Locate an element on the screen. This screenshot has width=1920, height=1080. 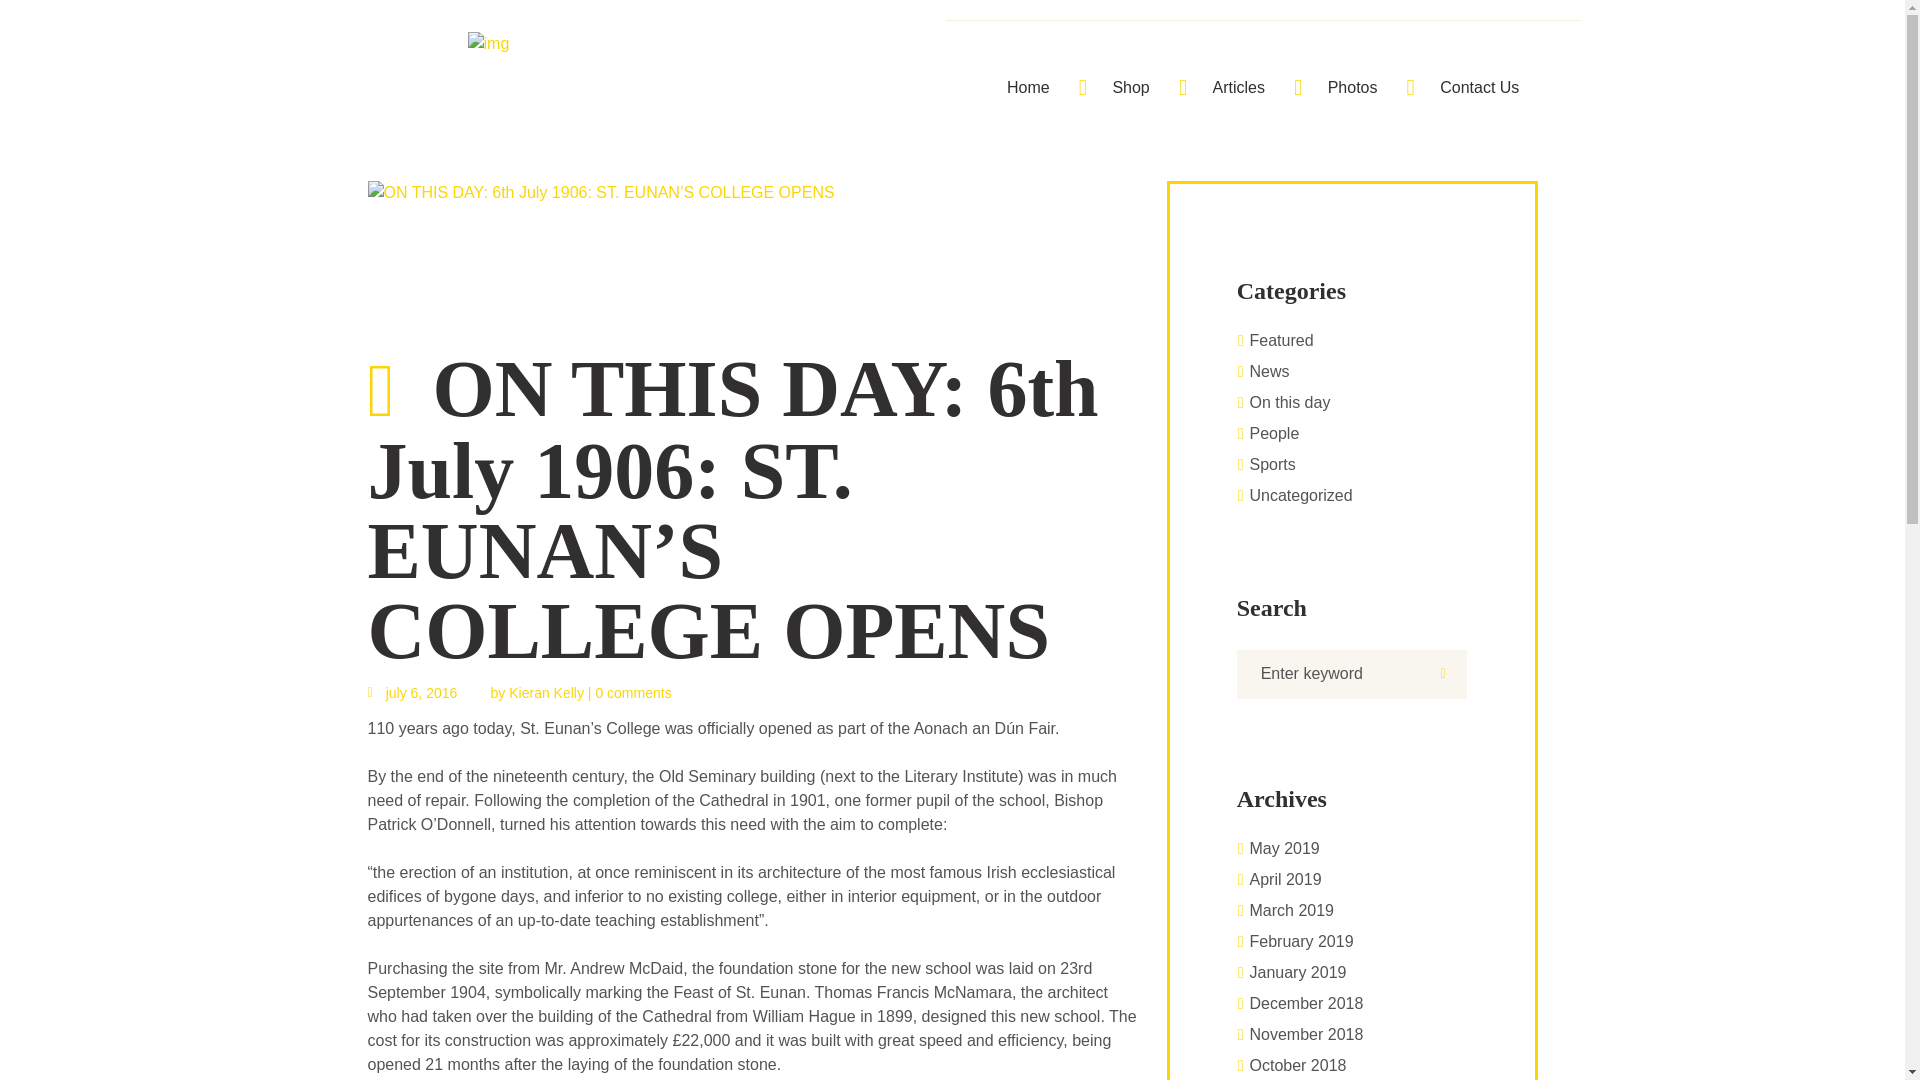
Contact Us is located at coordinates (1480, 89).